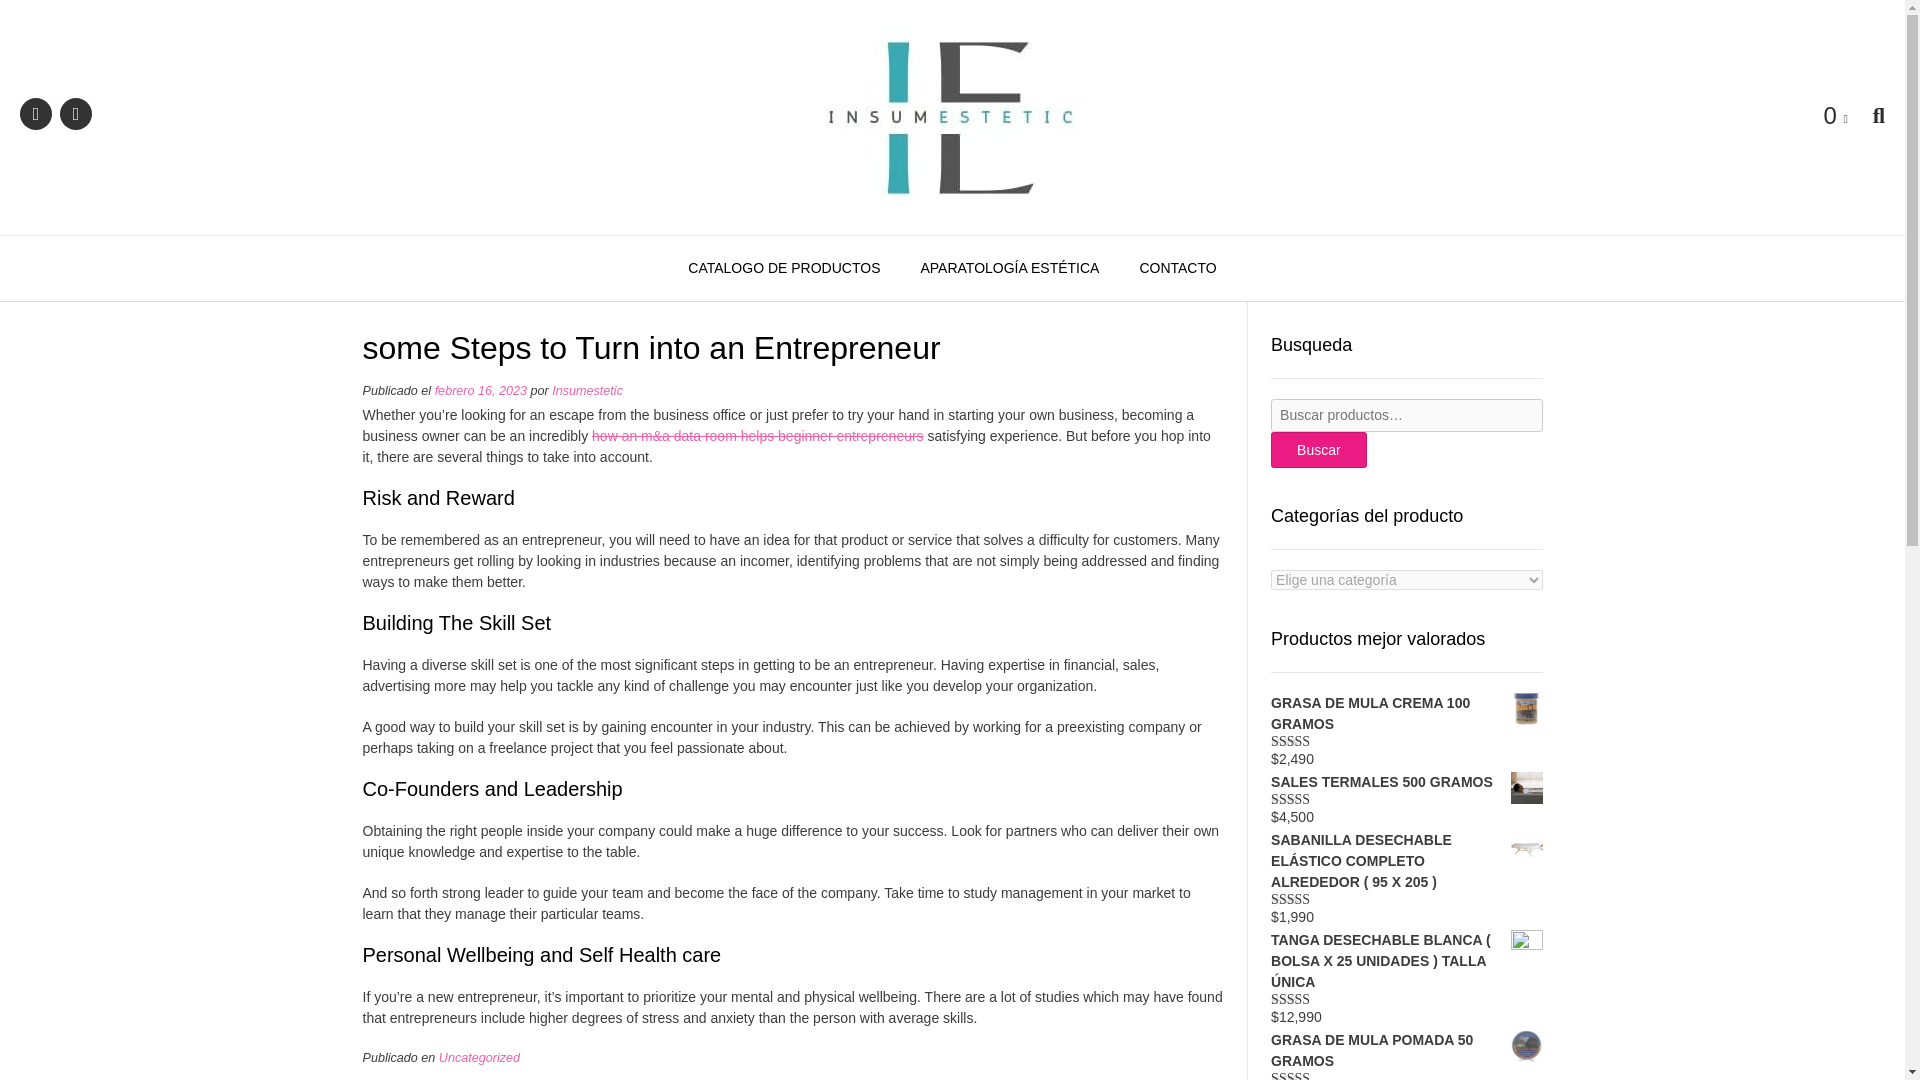 This screenshot has height=1080, width=1920. Describe the element at coordinates (1319, 450) in the screenshot. I see `Buscar` at that location.